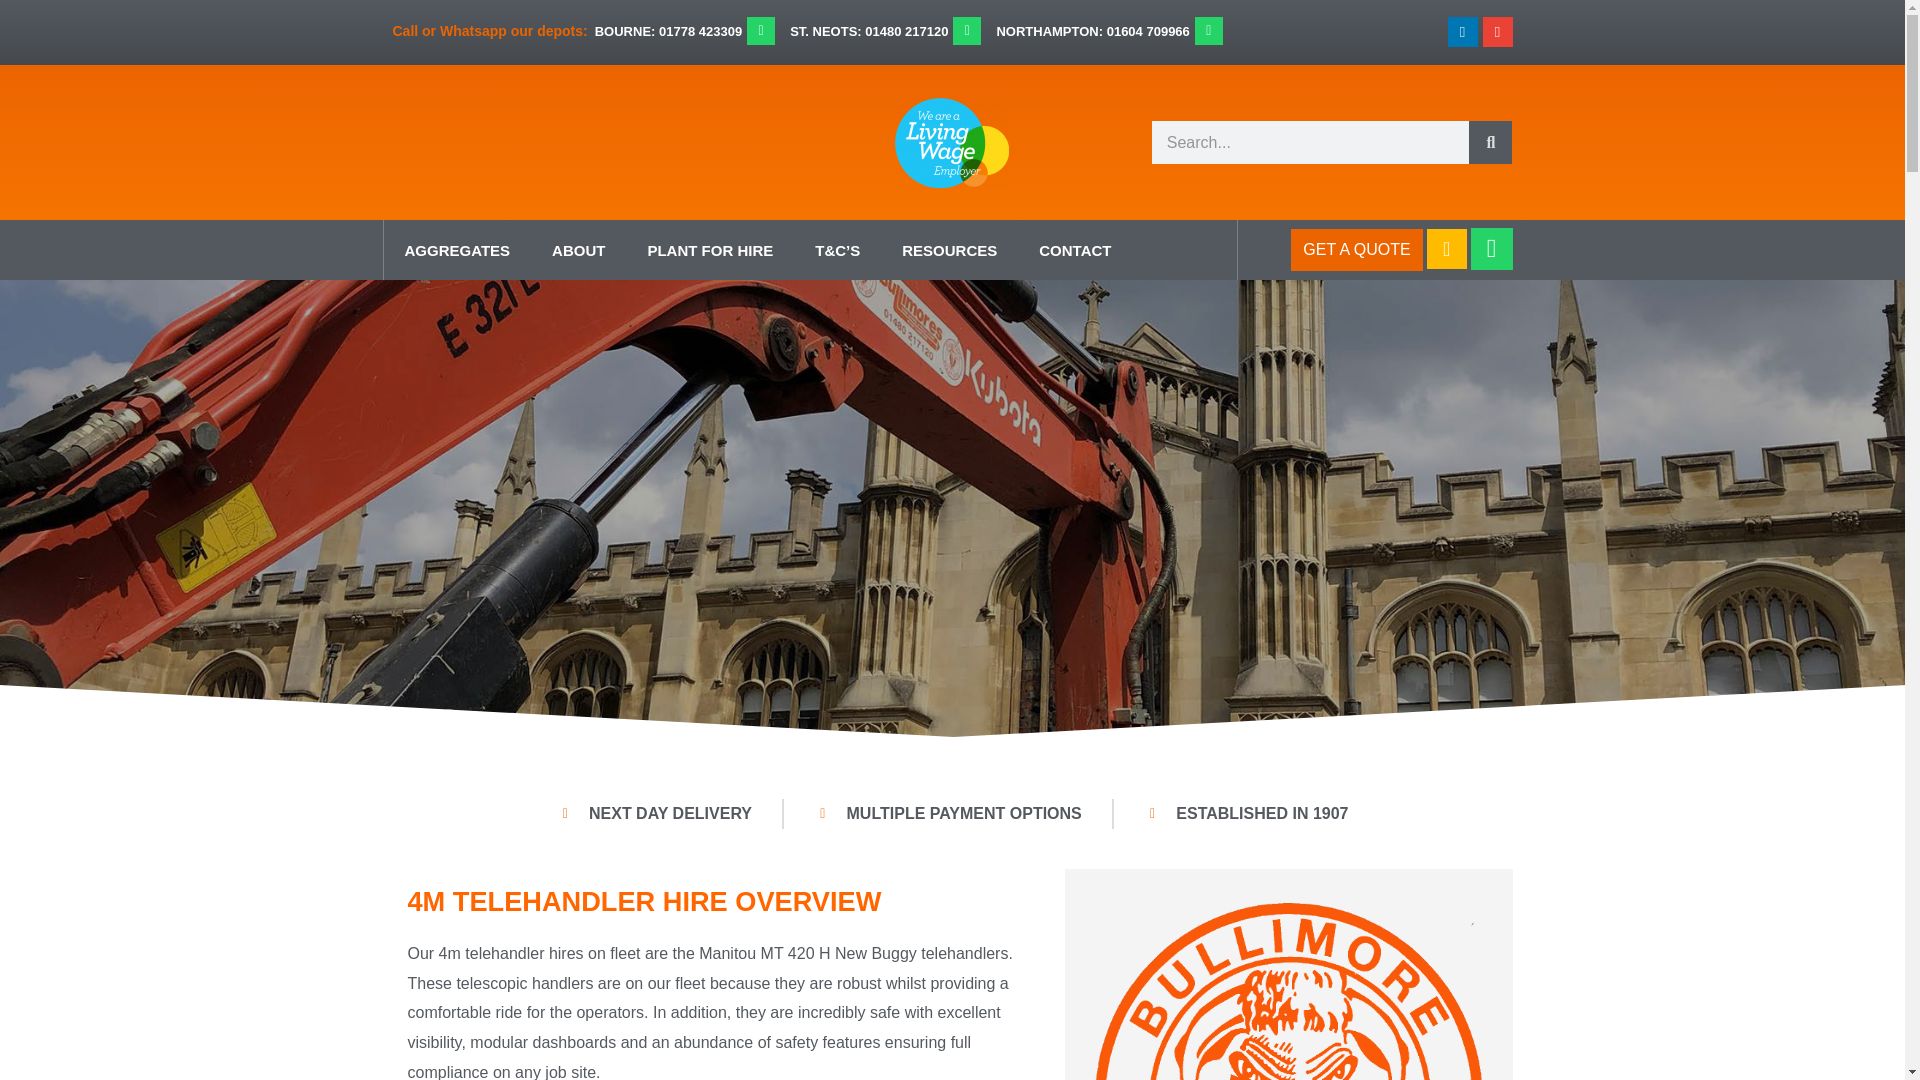  Describe the element at coordinates (578, 250) in the screenshot. I see `ABOUT` at that location.